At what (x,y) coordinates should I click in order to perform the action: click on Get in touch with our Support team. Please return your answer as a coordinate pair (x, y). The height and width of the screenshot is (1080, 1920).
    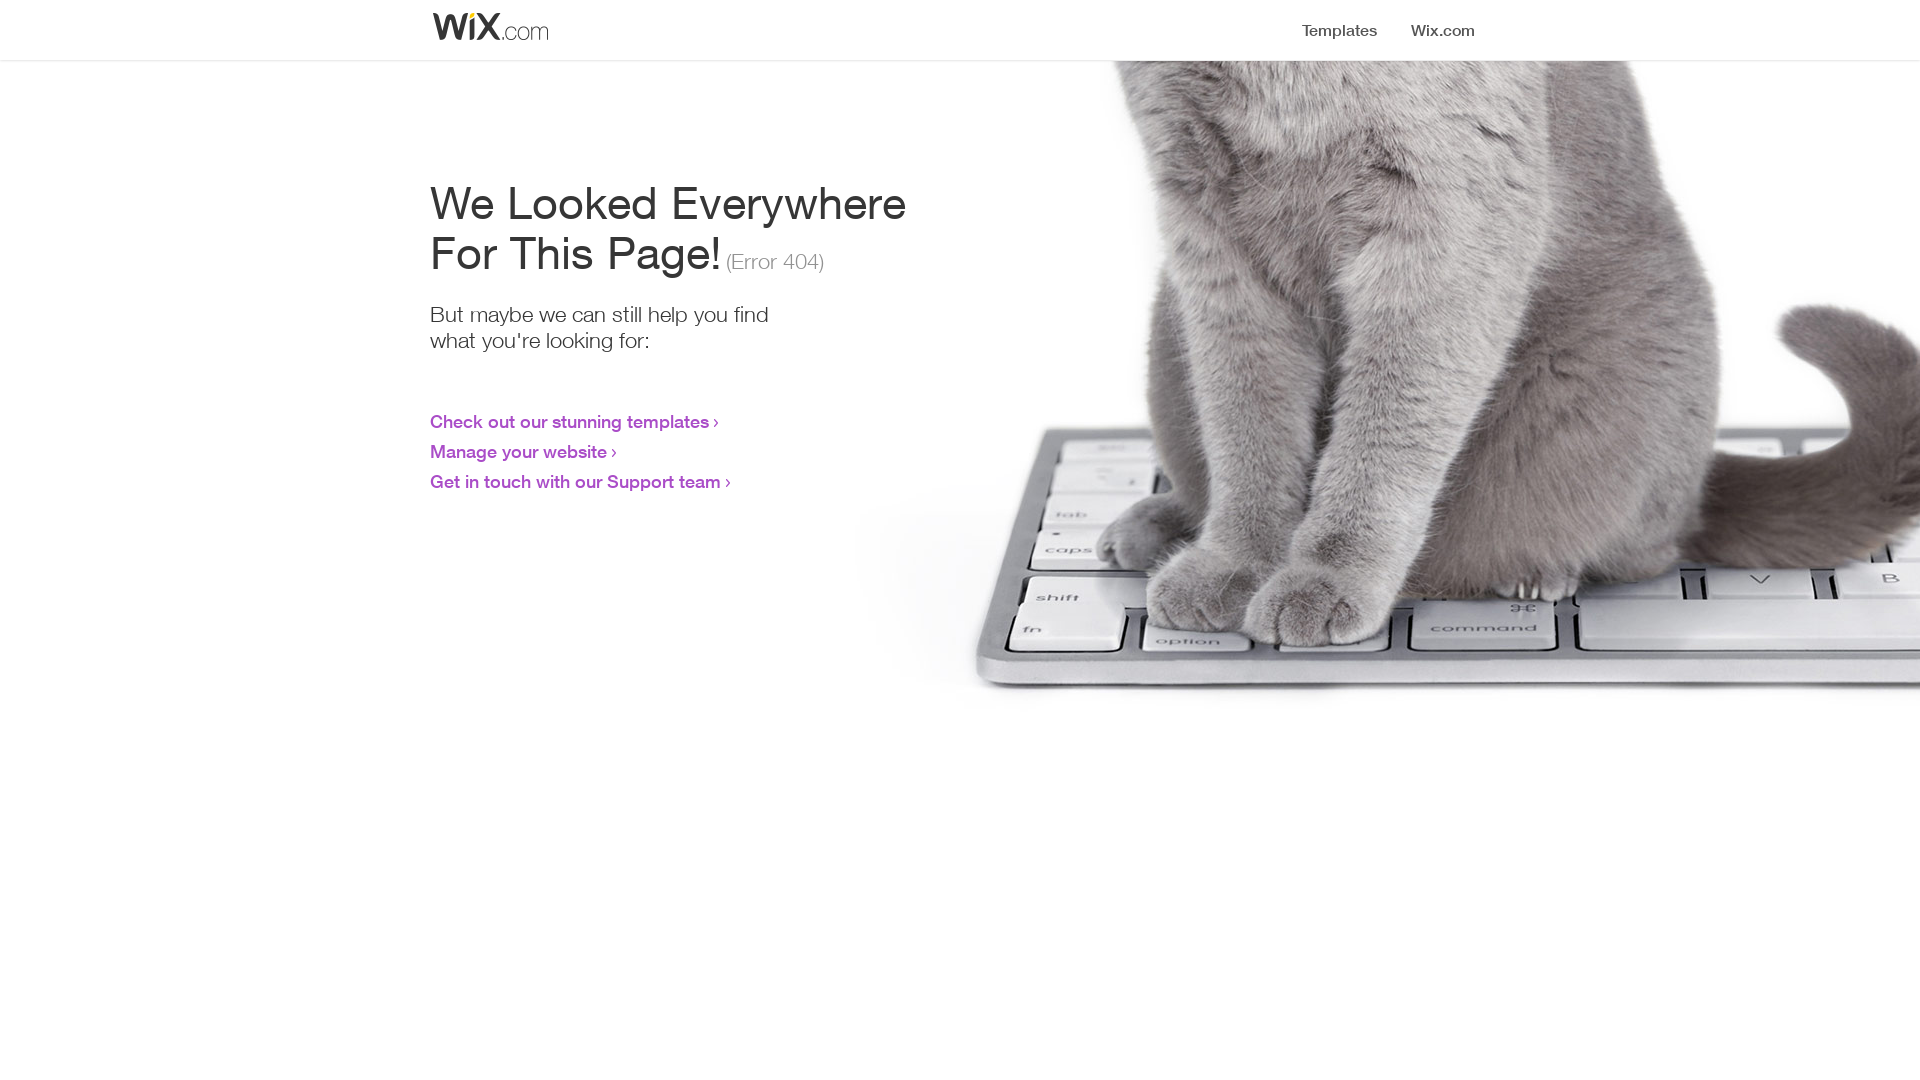
    Looking at the image, I should click on (576, 481).